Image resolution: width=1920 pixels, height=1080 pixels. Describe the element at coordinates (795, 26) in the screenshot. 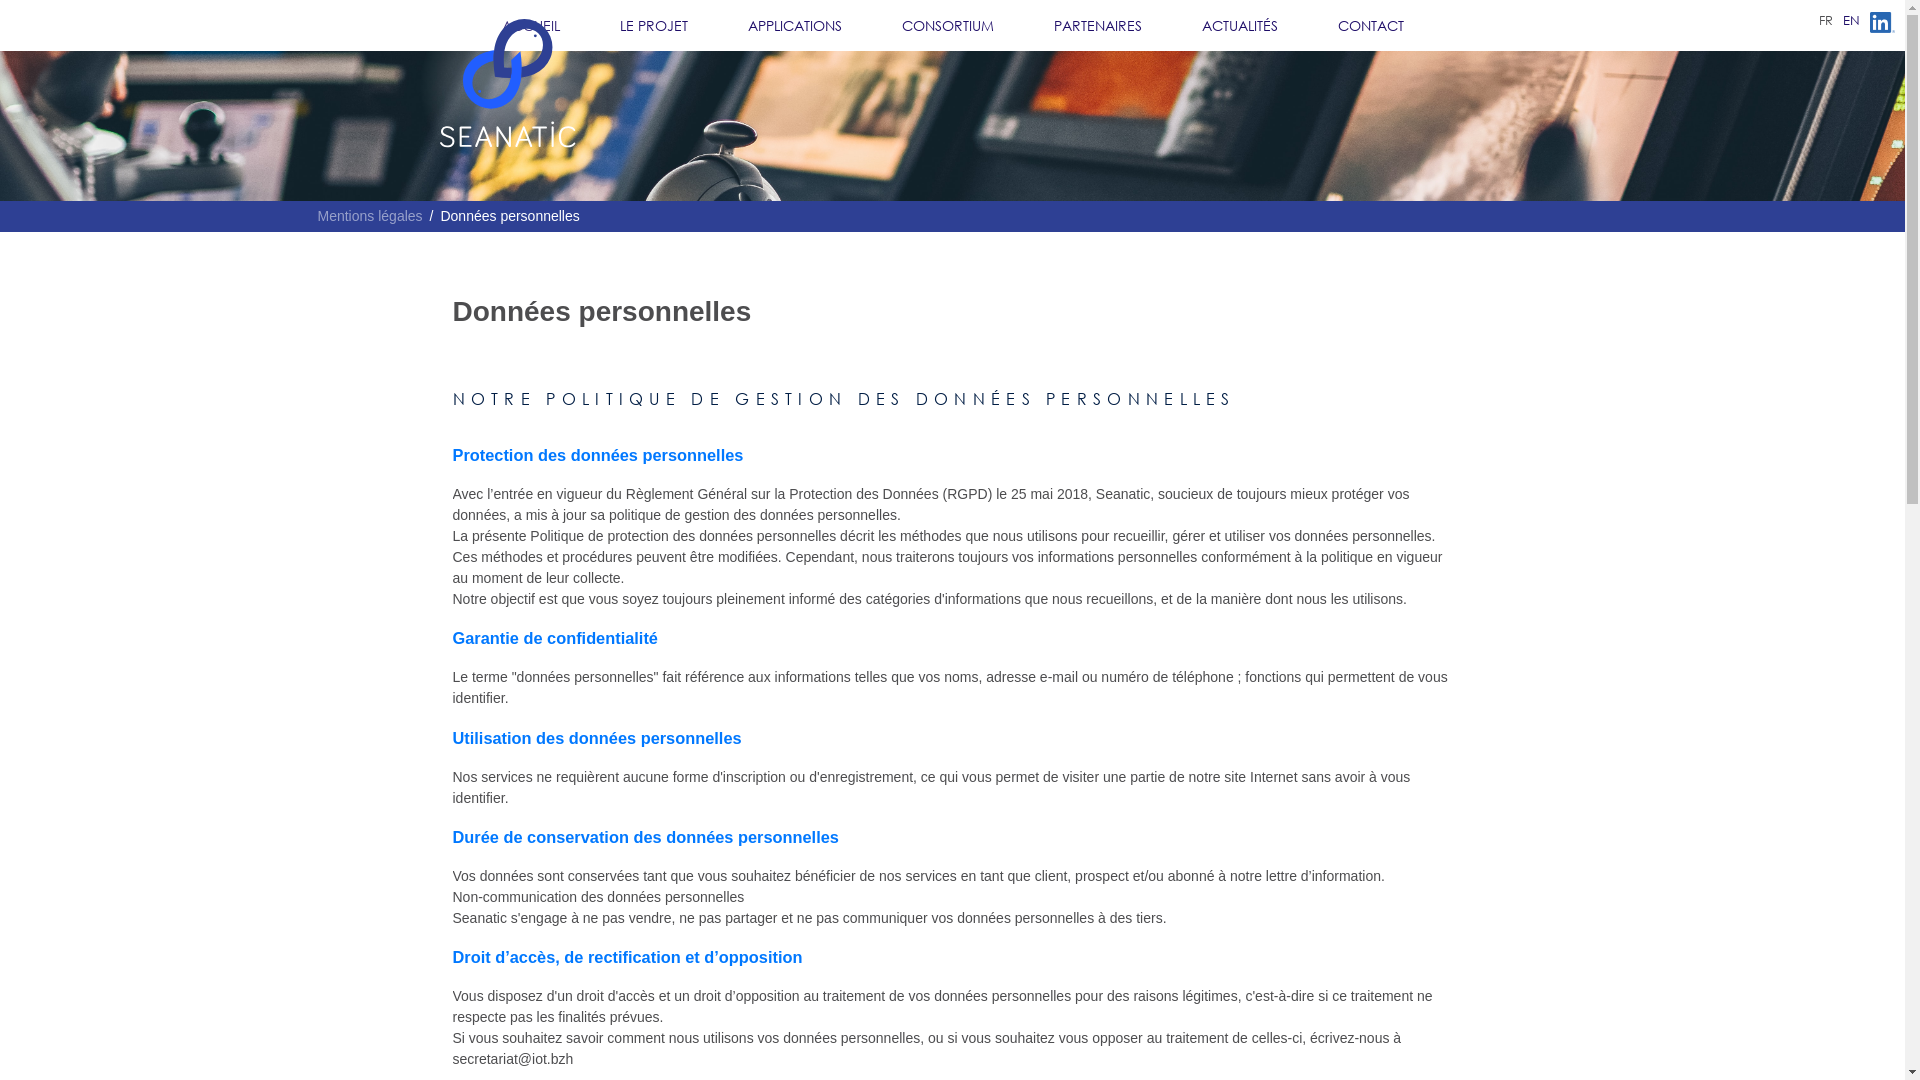

I see `APPLICATIONS` at that location.